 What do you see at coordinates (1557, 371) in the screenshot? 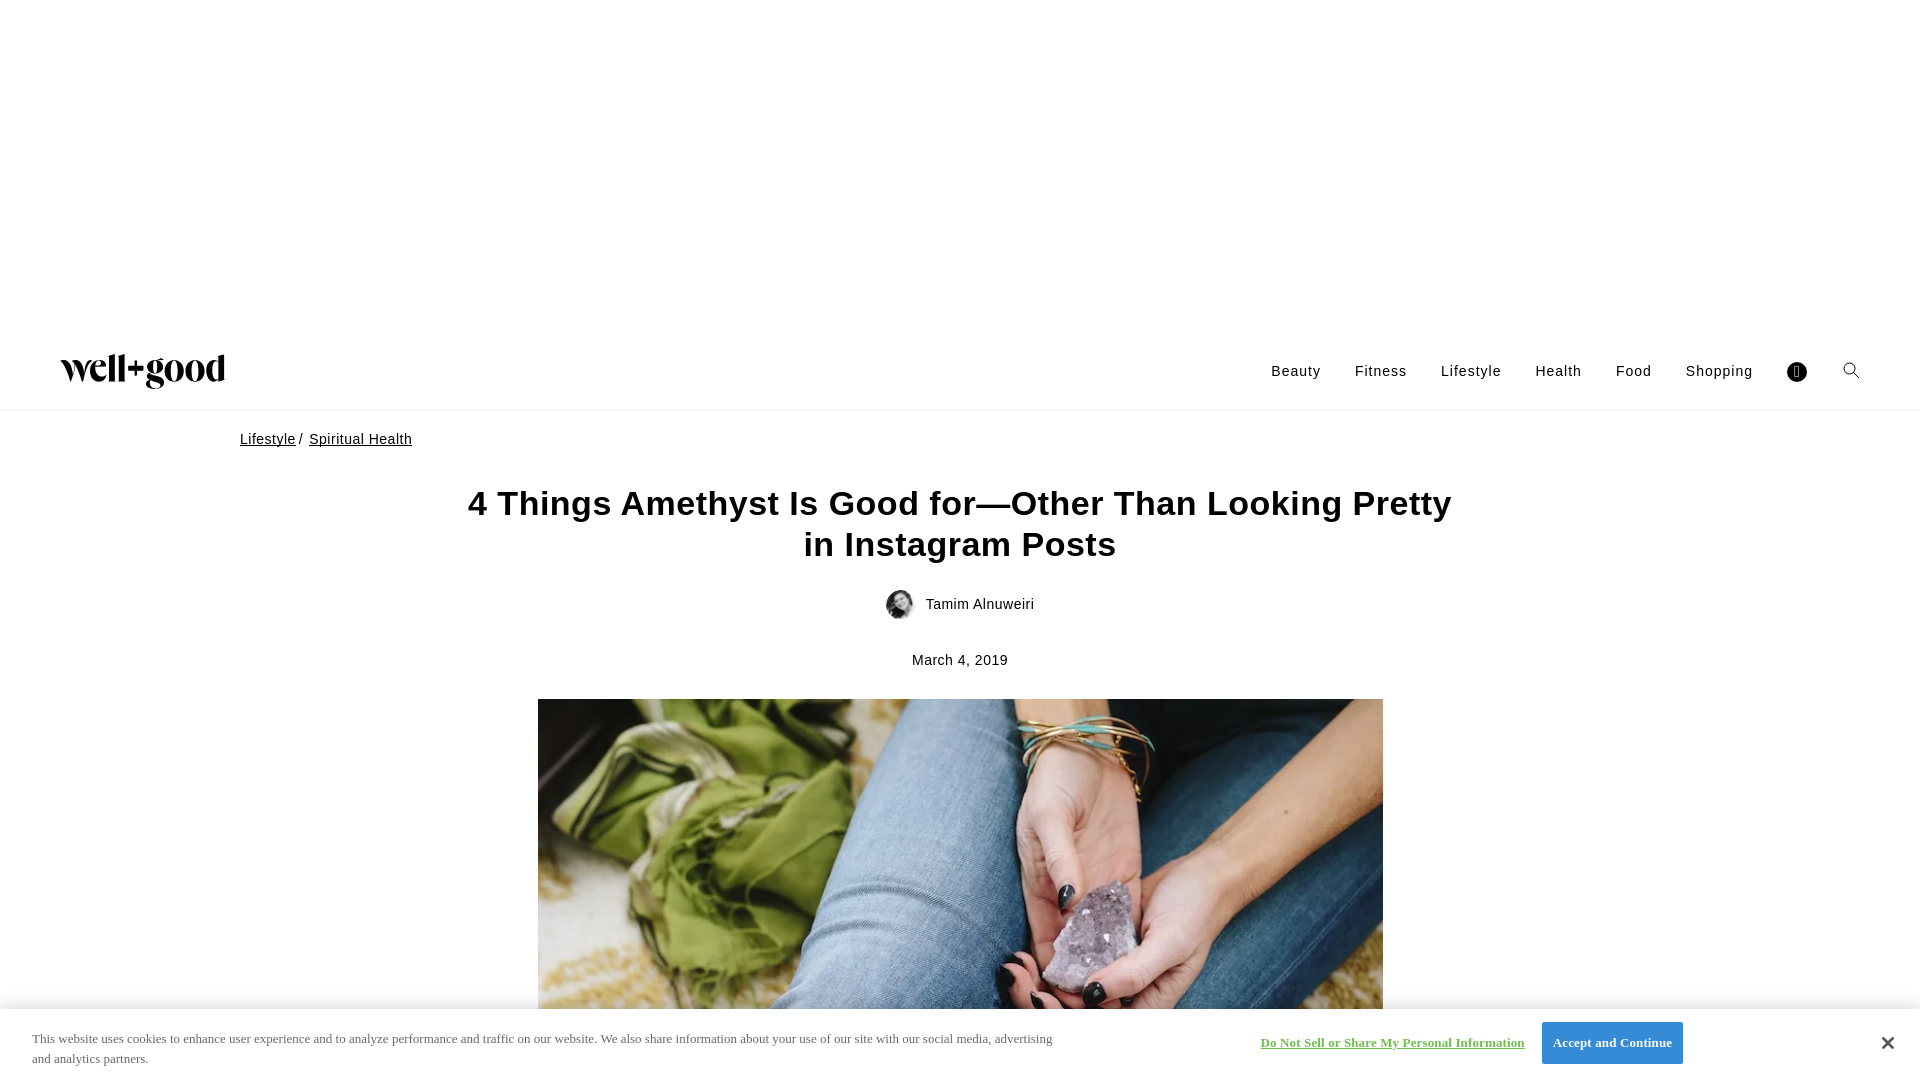
I see `Health` at bounding box center [1557, 371].